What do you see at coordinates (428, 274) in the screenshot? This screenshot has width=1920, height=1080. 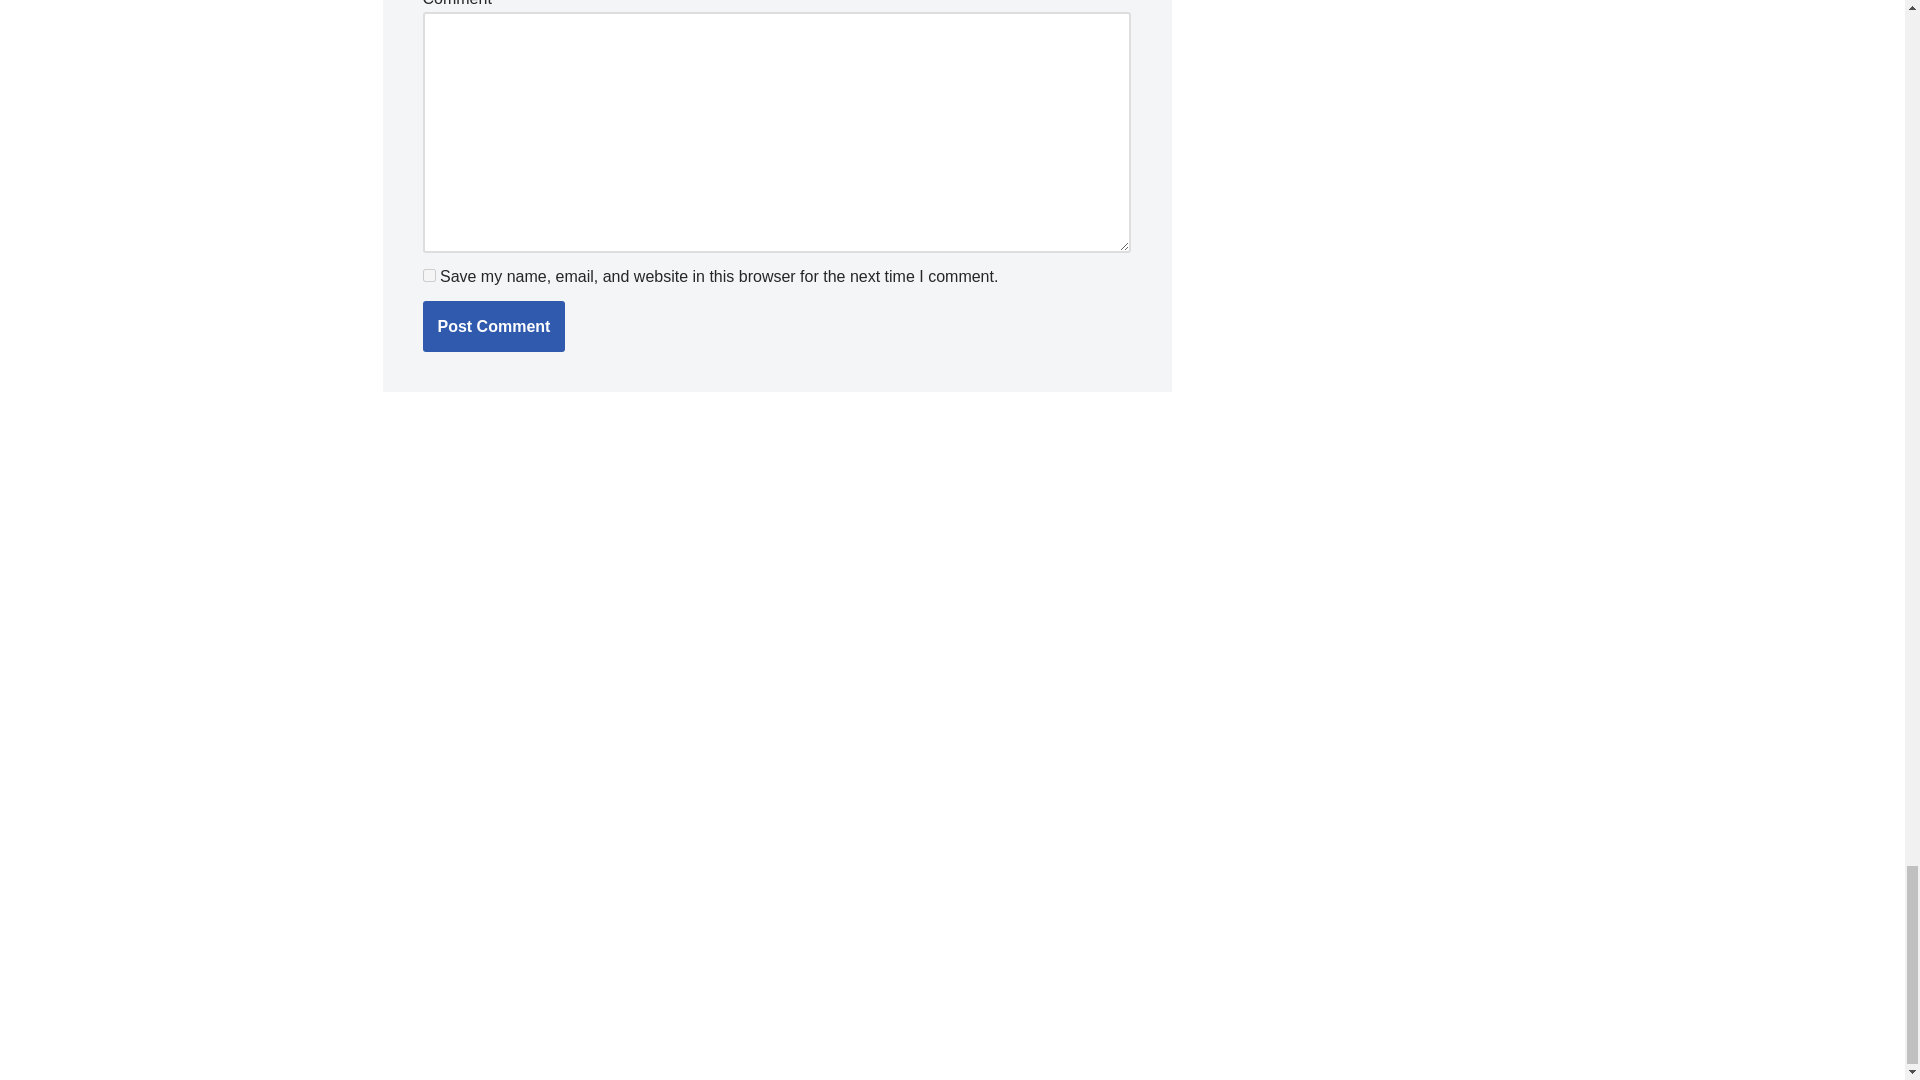 I see `yes` at bounding box center [428, 274].